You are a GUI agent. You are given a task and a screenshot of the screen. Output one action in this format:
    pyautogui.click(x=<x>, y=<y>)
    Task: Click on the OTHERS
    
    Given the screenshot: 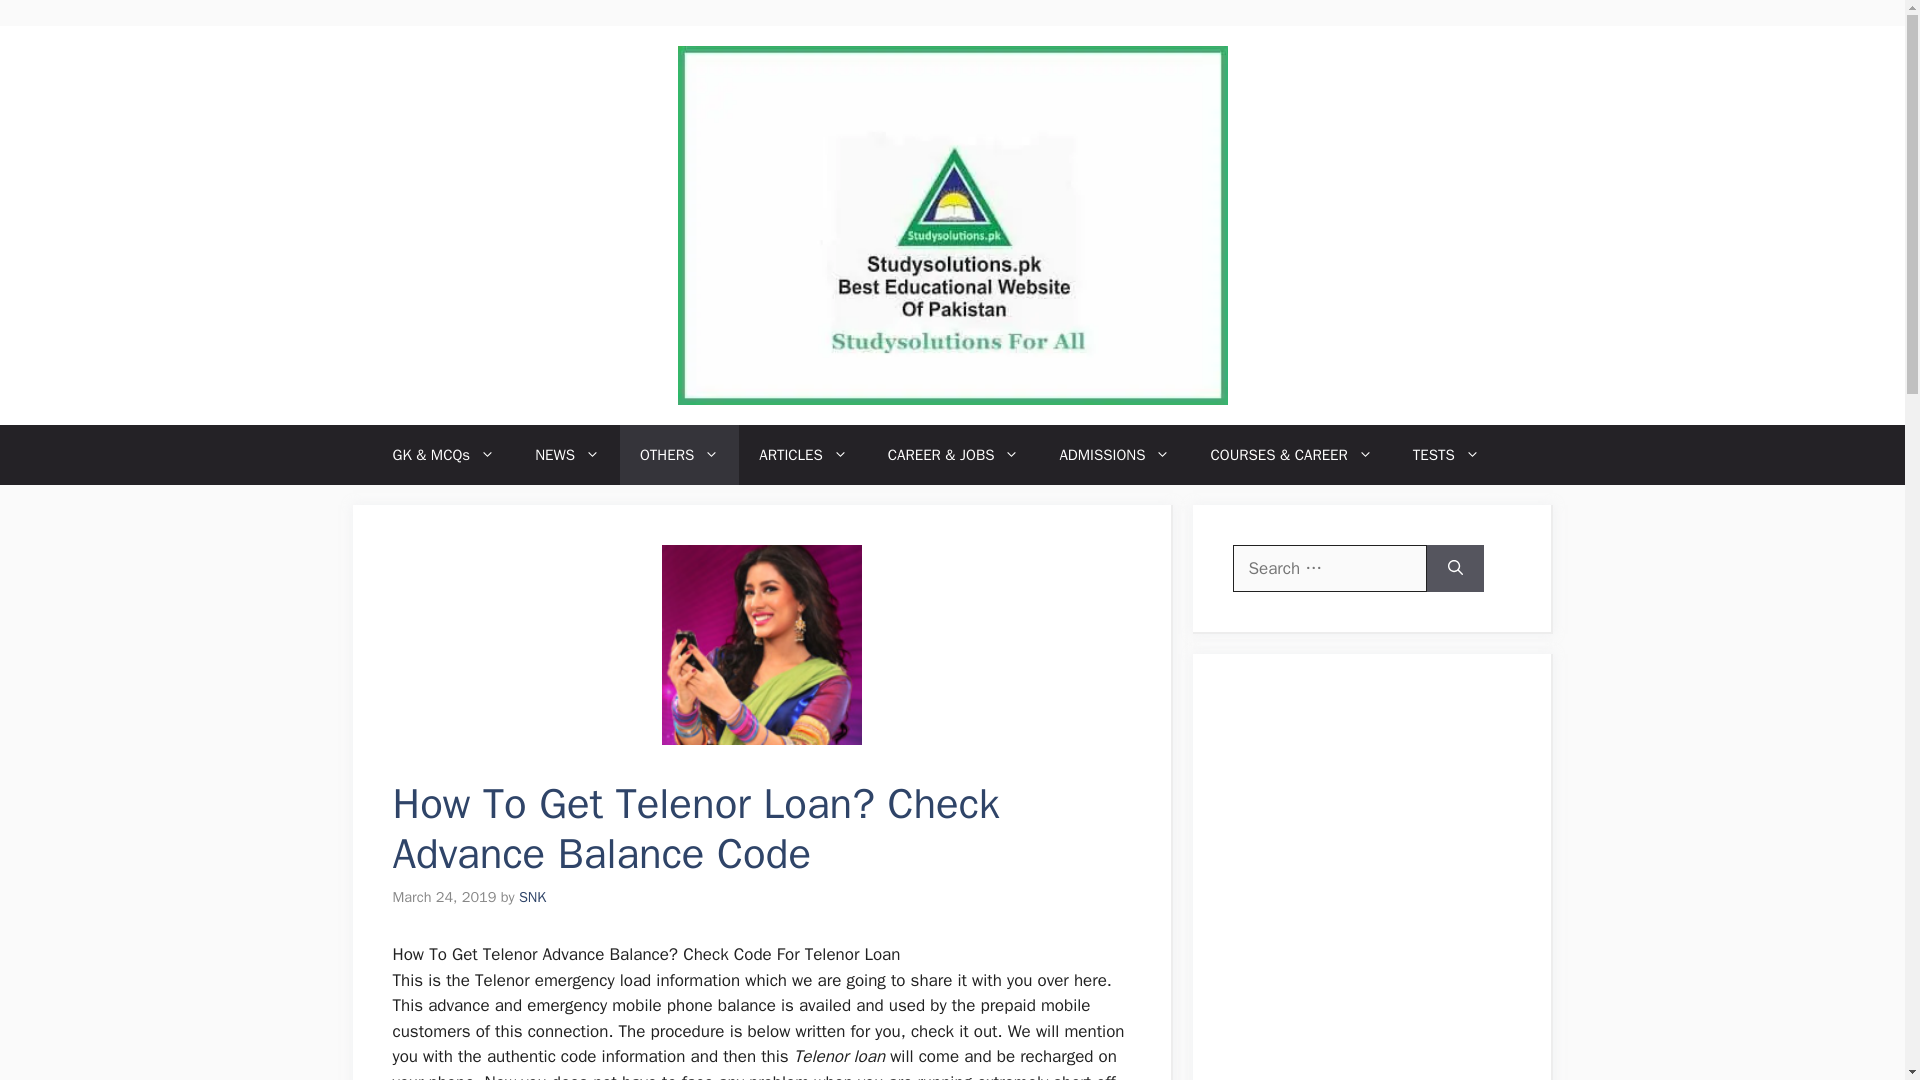 What is the action you would take?
    pyautogui.click(x=680, y=454)
    